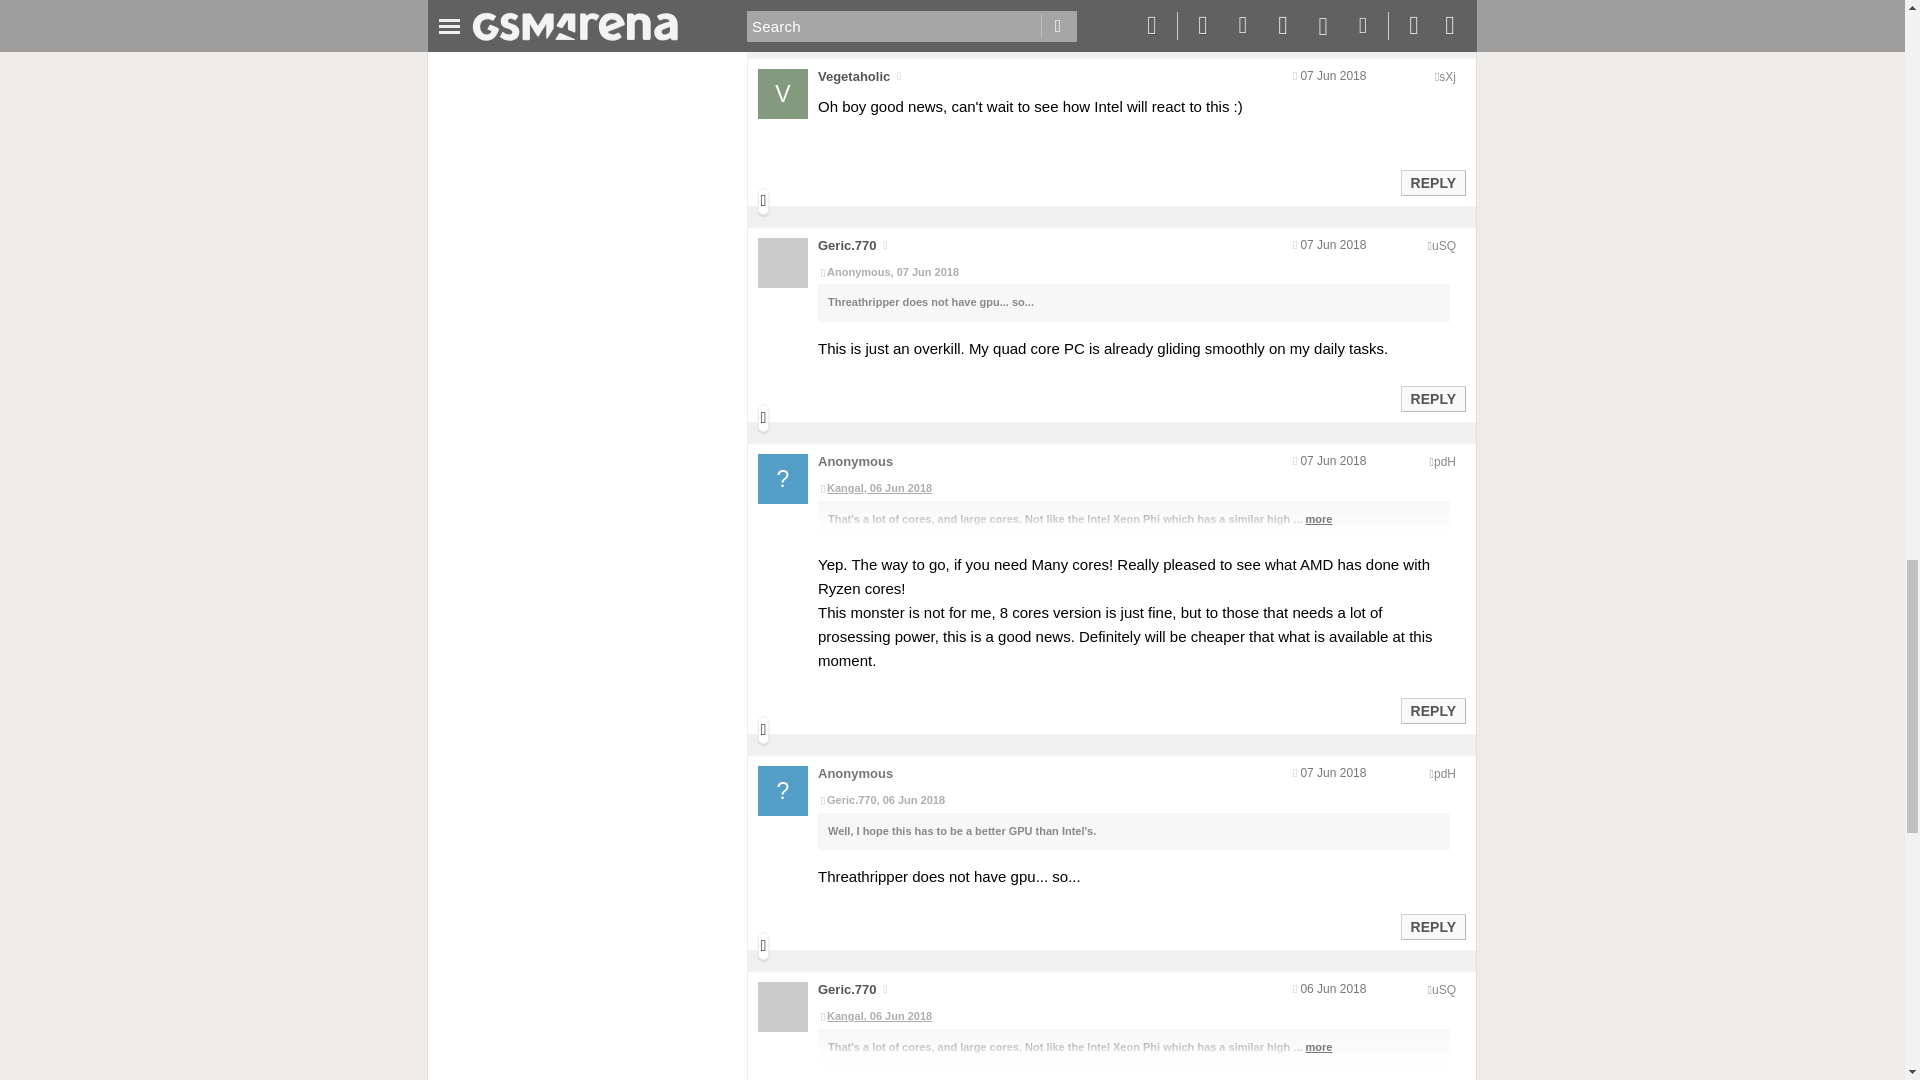 This screenshot has width=1920, height=1080. I want to click on Reply to this post, so click(1432, 14).